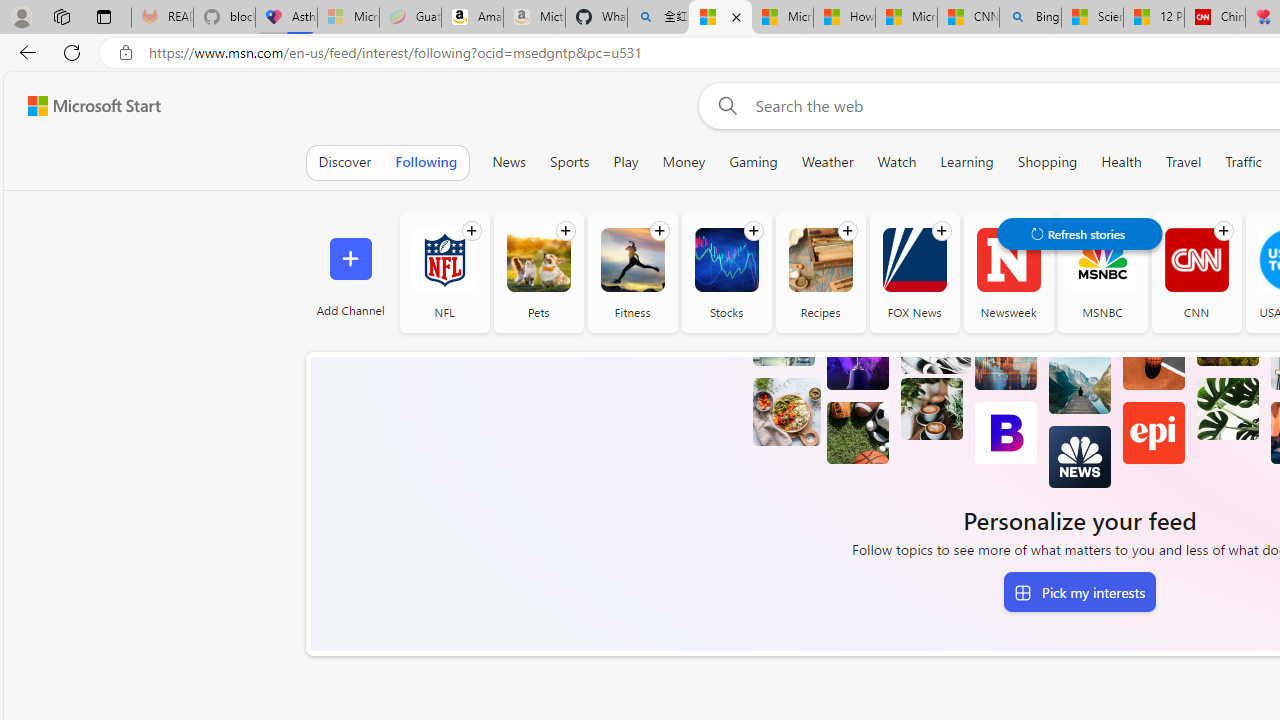  I want to click on Web search, so click(724, 105).